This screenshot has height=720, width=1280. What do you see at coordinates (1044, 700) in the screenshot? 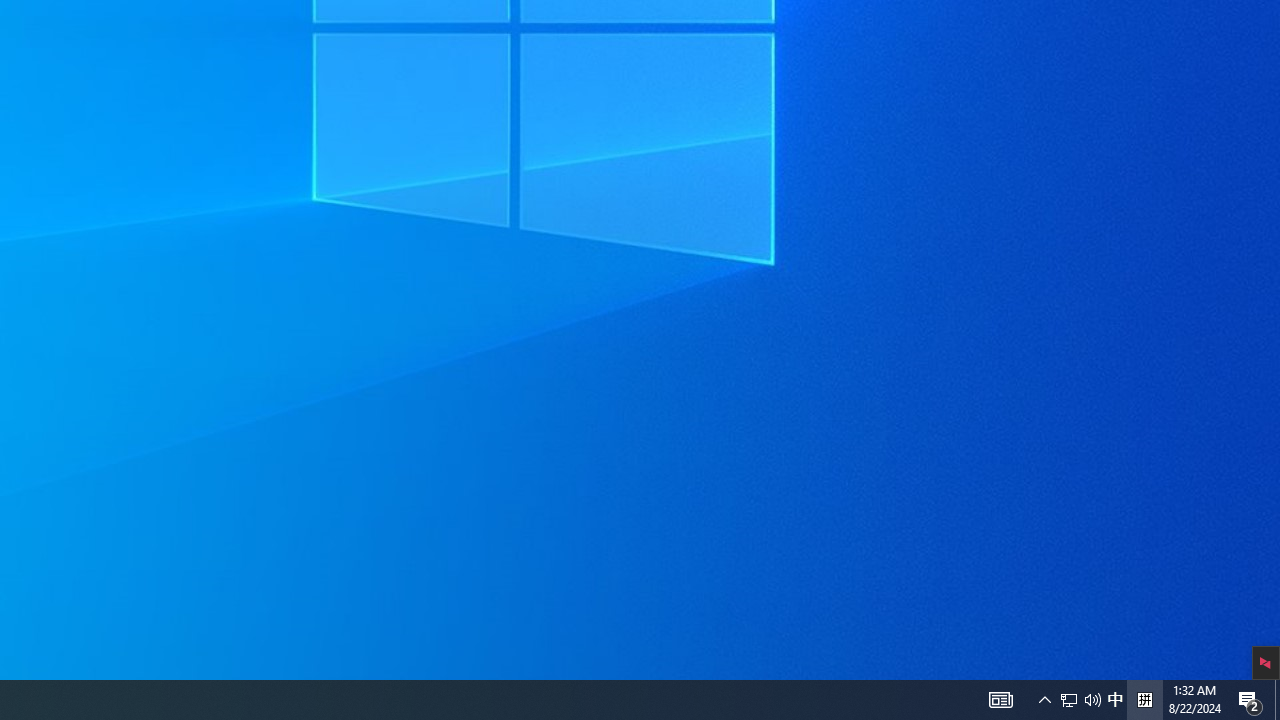
I see `Notification Chevron` at bounding box center [1044, 700].